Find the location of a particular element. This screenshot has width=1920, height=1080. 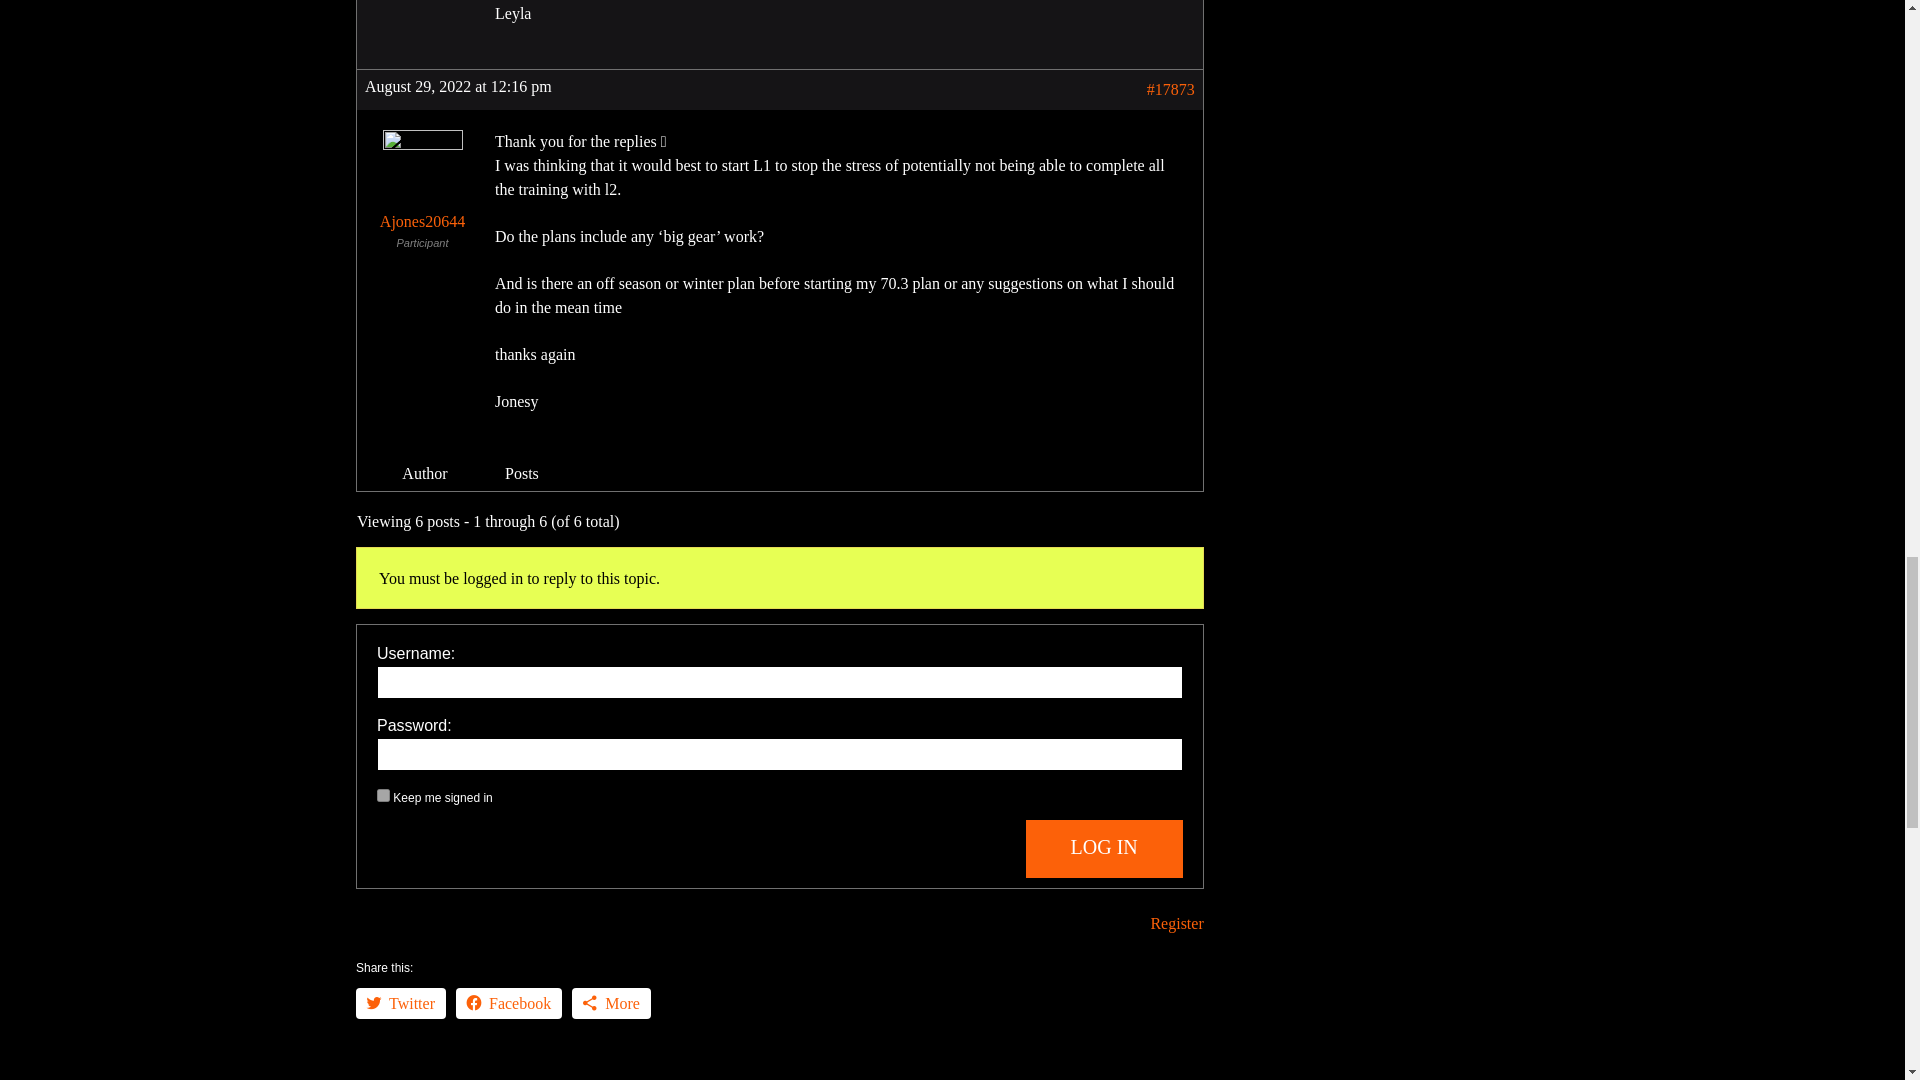

LOG IN is located at coordinates (1104, 848).